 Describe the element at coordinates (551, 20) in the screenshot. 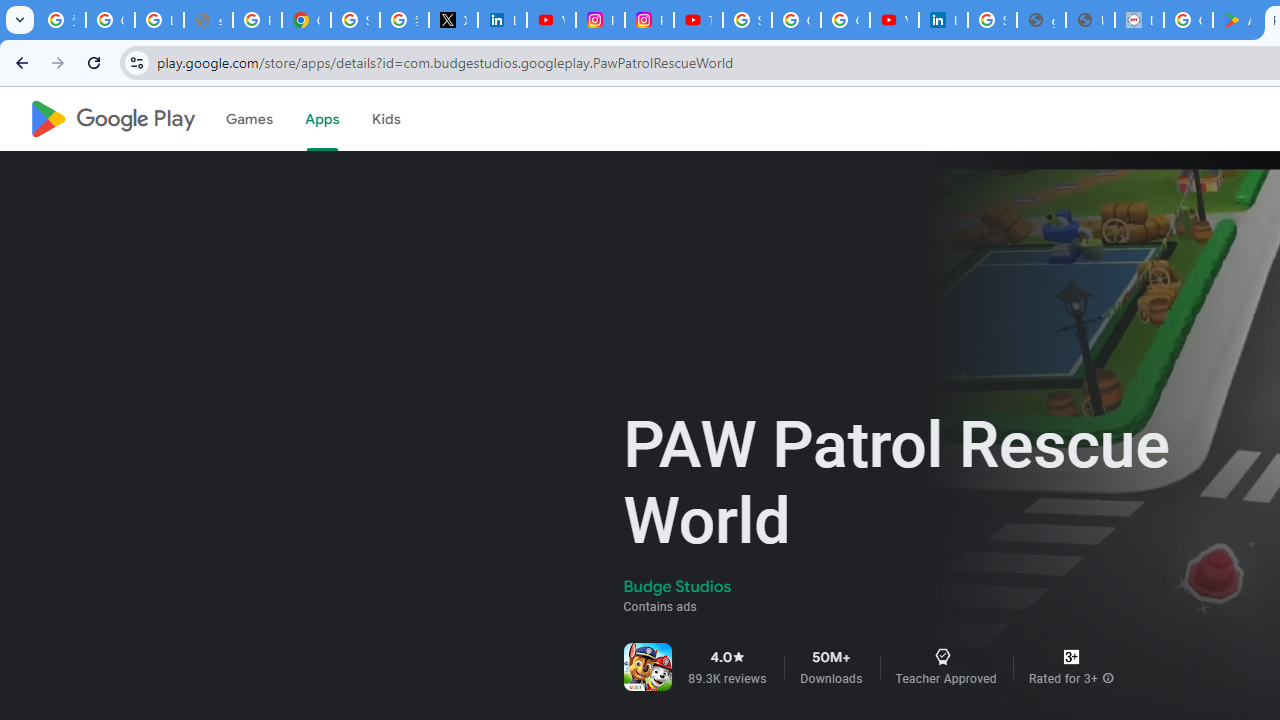

I see `YouTube Content Monetization Policies - How YouTube Works` at that location.